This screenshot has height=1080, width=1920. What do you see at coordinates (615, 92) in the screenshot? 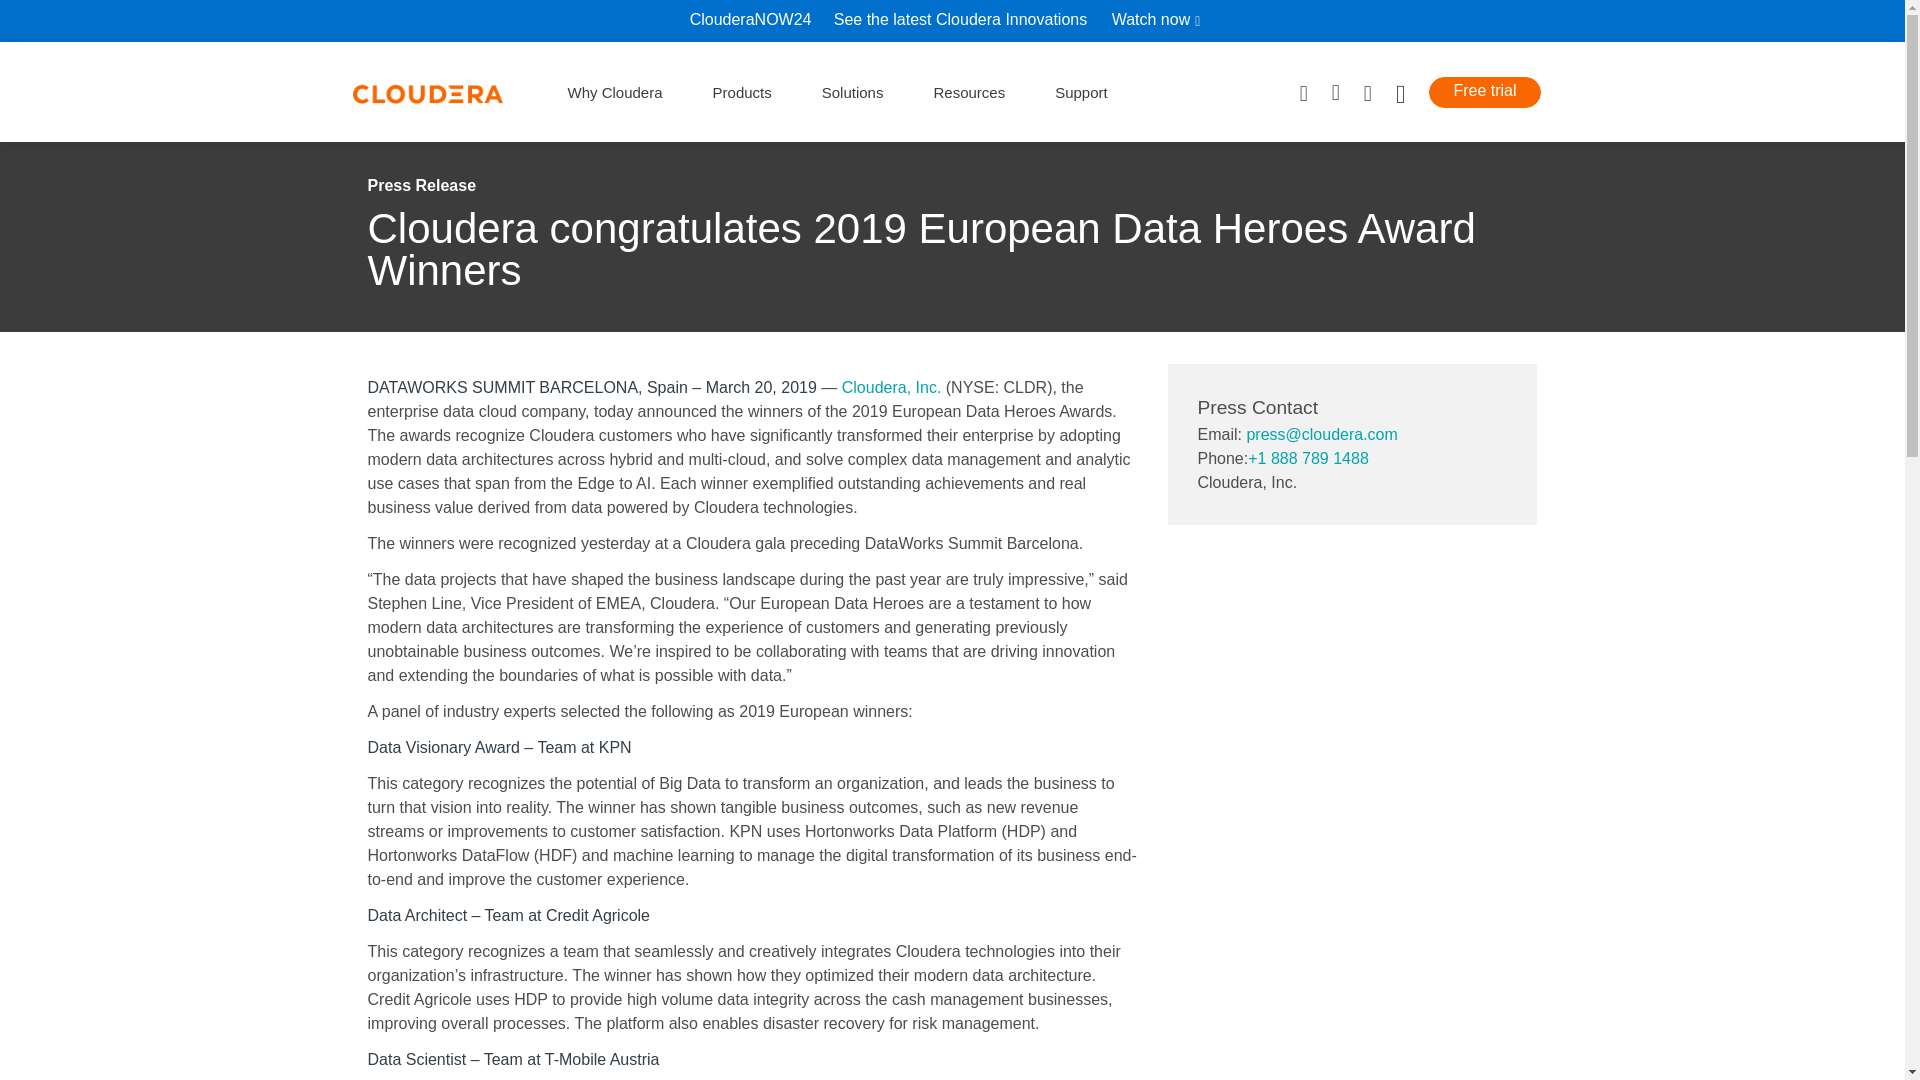
I see `Why Cloudera` at bounding box center [615, 92].